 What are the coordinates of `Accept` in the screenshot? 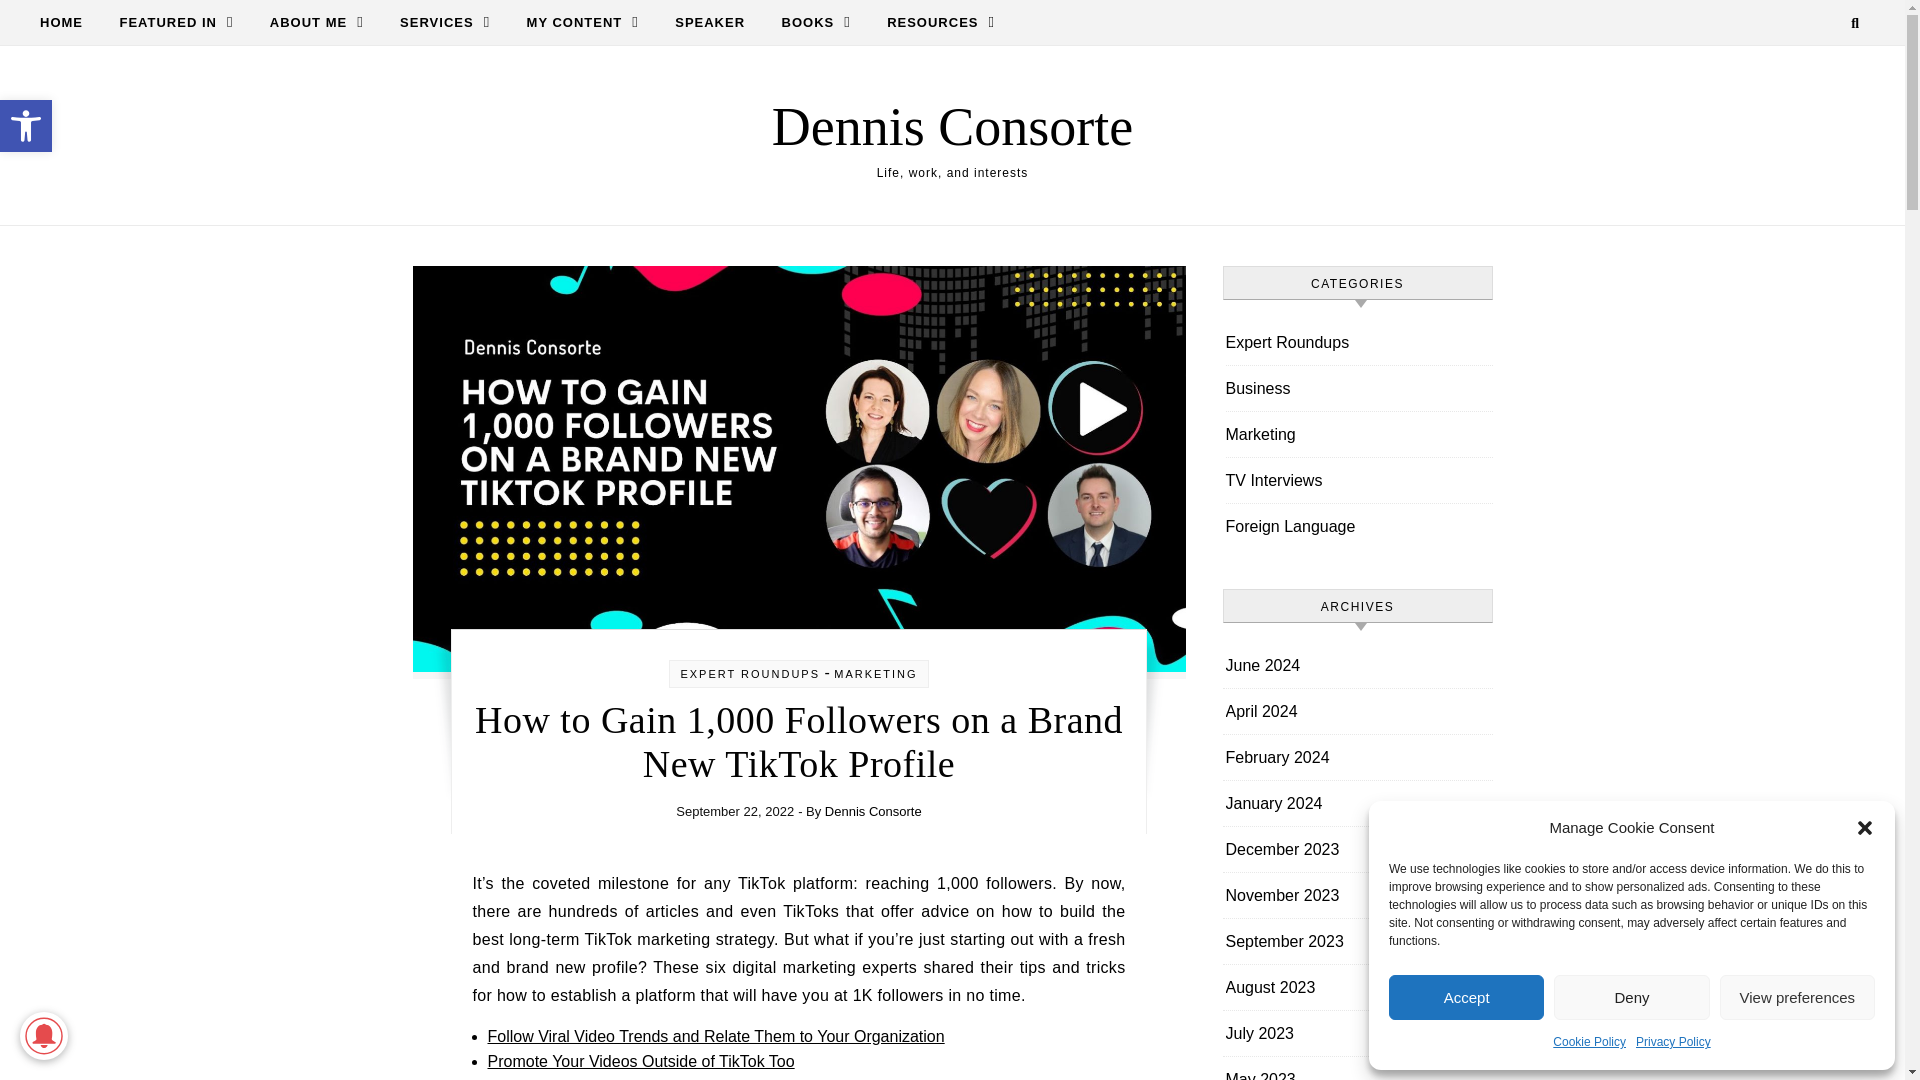 It's located at (1466, 997).